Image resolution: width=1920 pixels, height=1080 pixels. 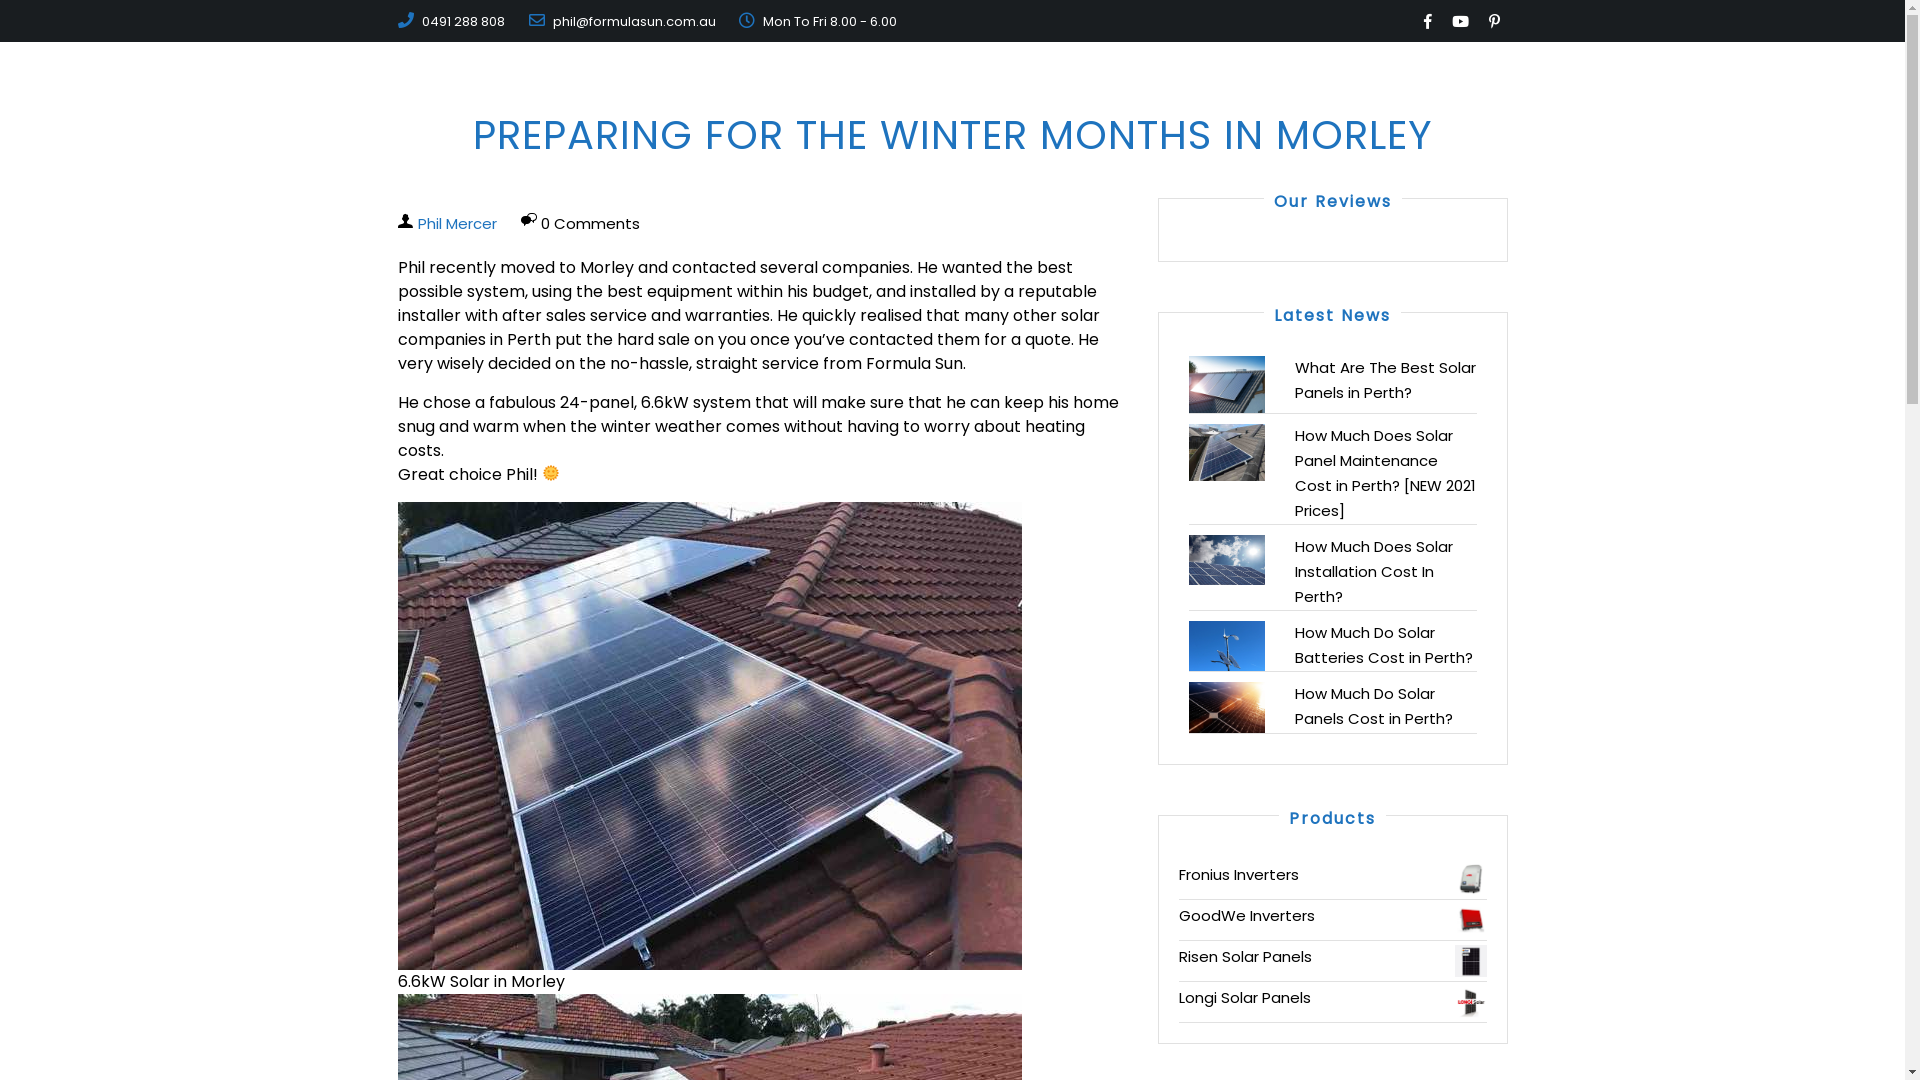 What do you see at coordinates (1332, 998) in the screenshot?
I see `Longi Solar Panels` at bounding box center [1332, 998].